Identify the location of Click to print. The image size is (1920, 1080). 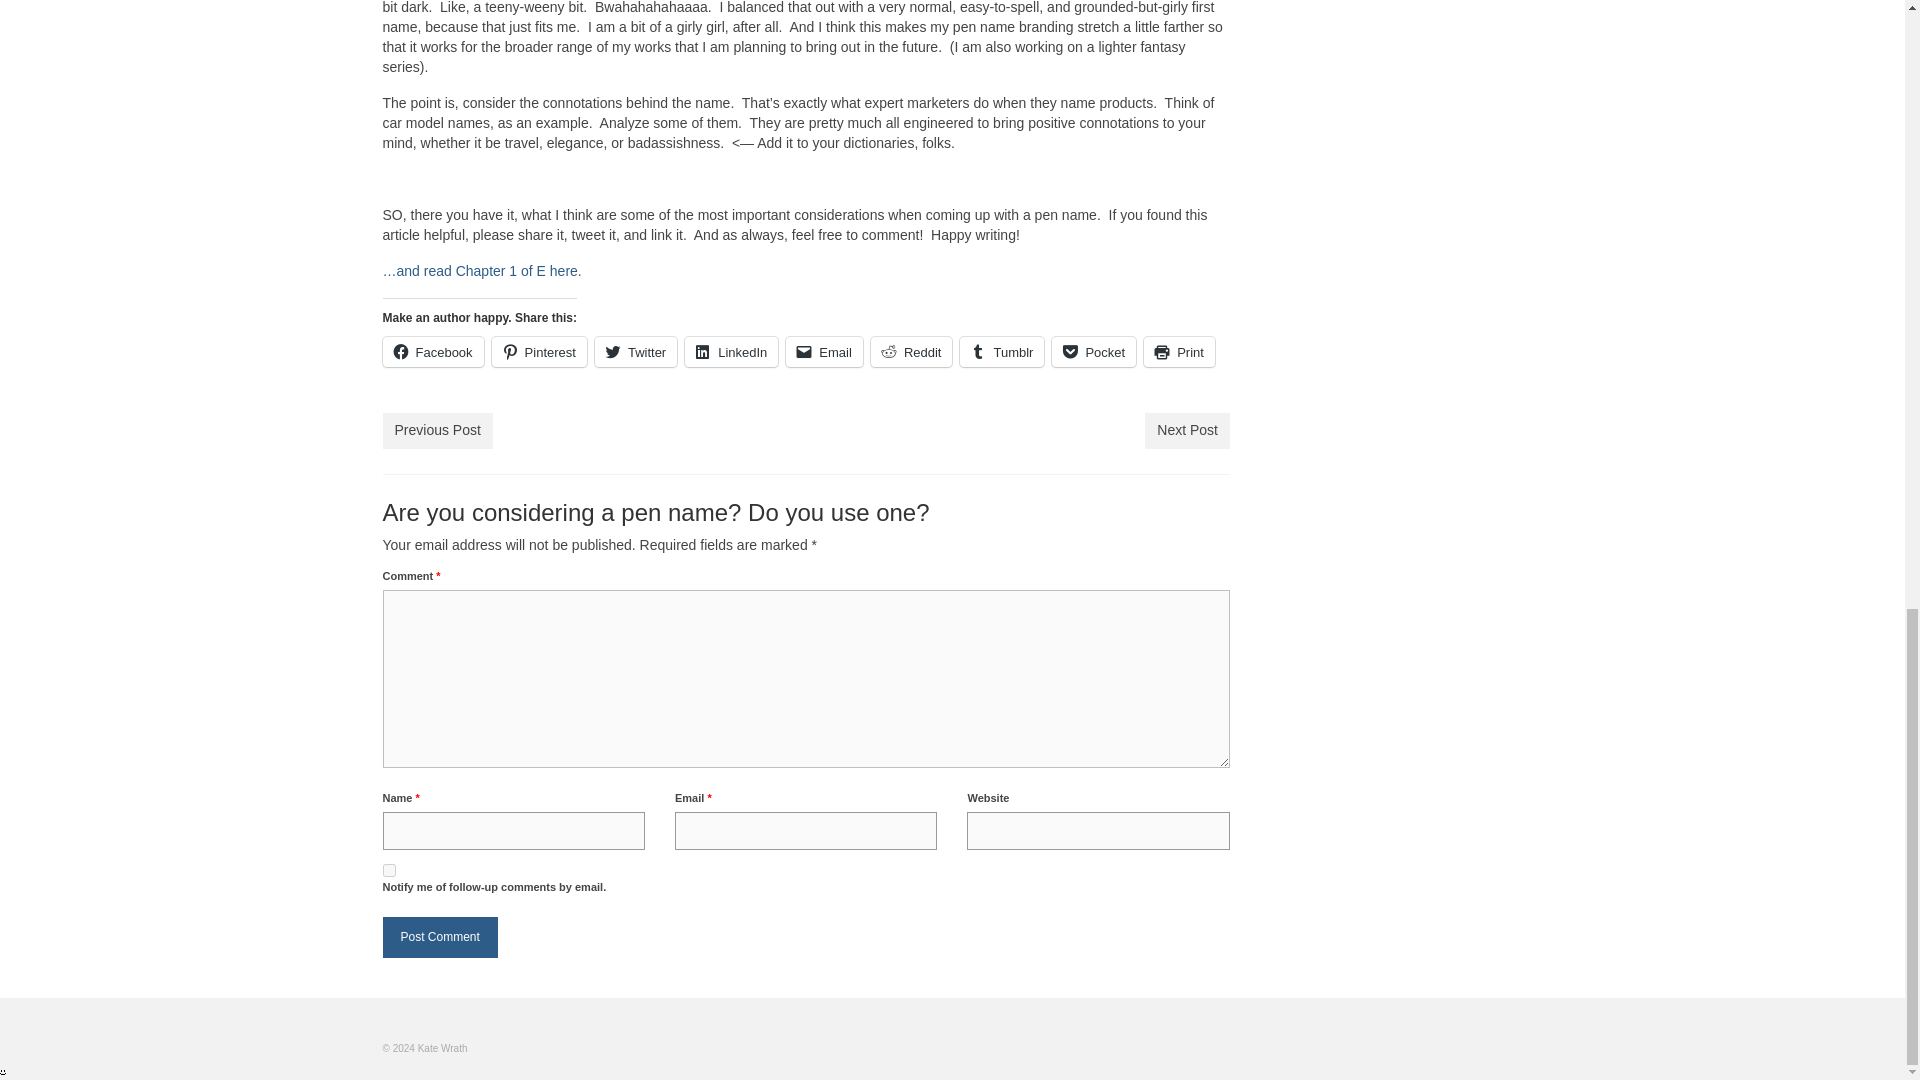
(1180, 352).